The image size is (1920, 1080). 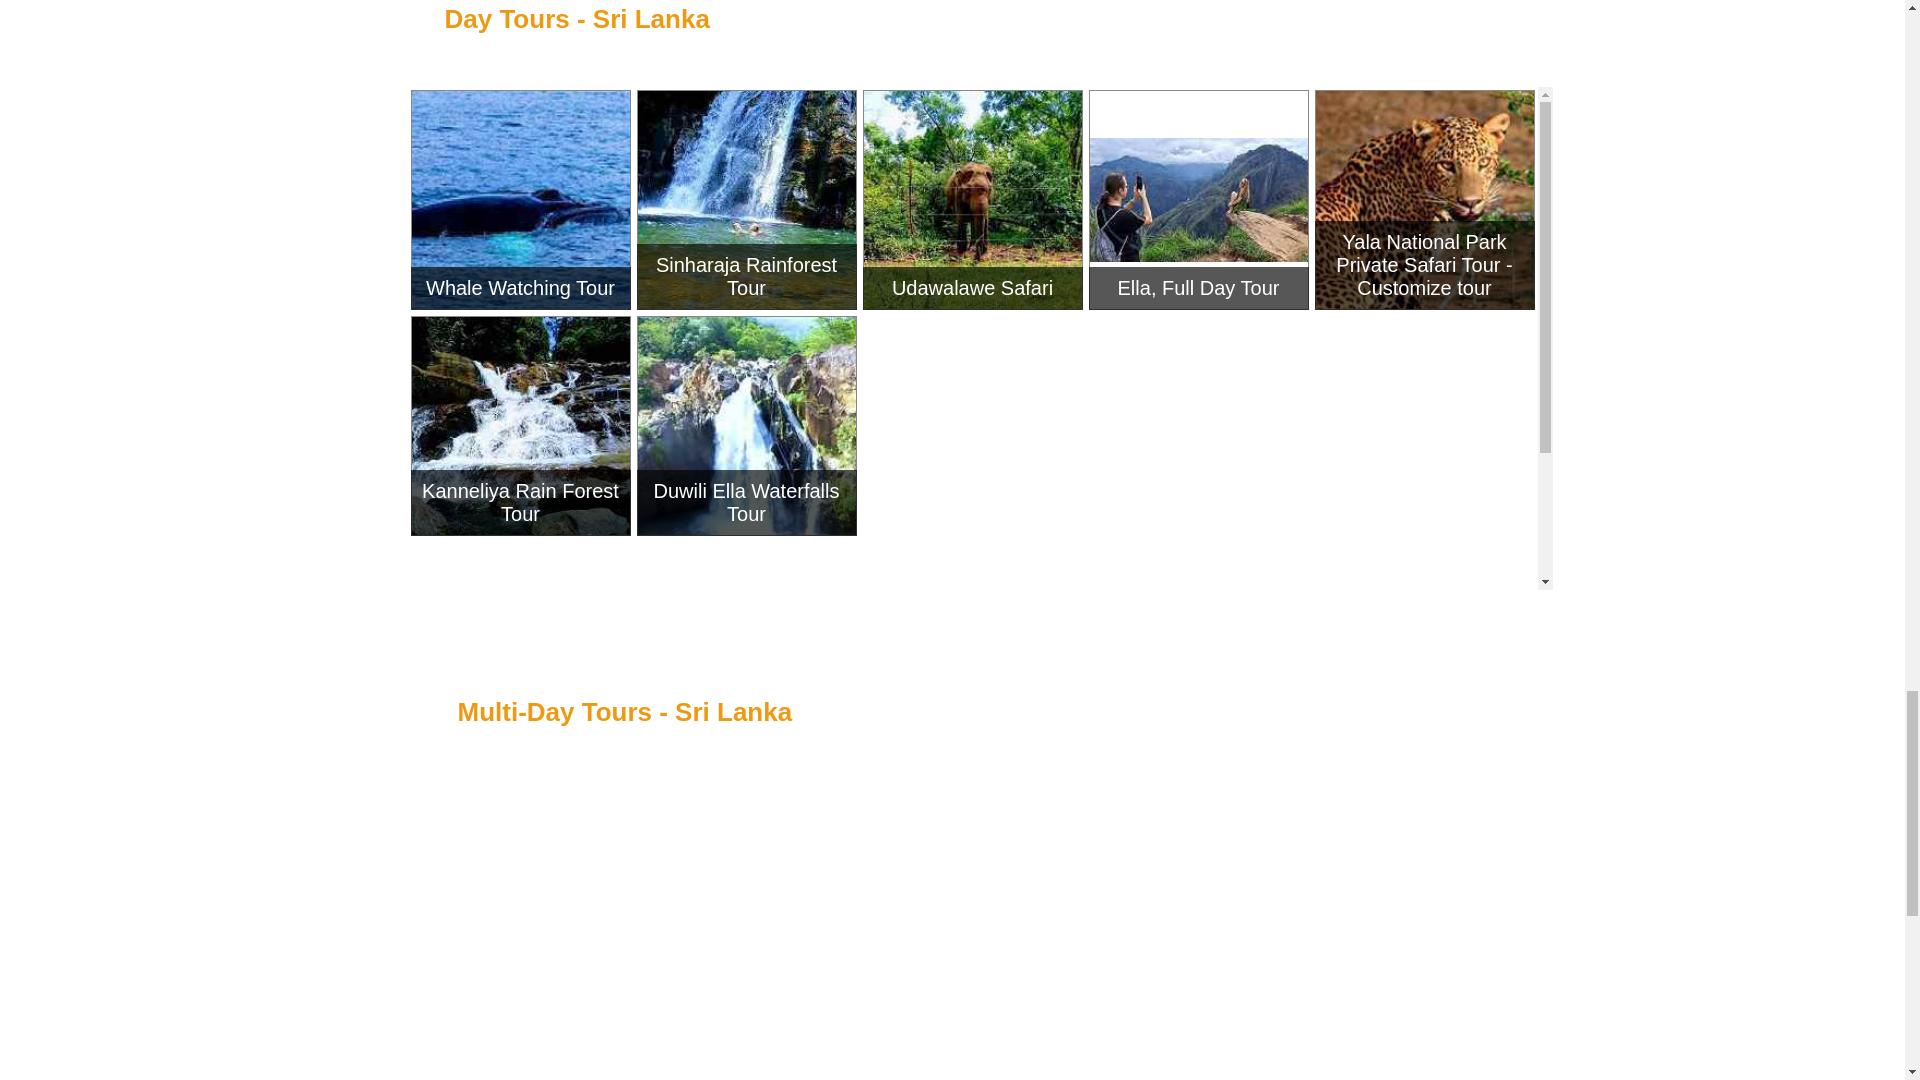 What do you see at coordinates (746, 200) in the screenshot?
I see `Sinharaja Rainforest Tour` at bounding box center [746, 200].